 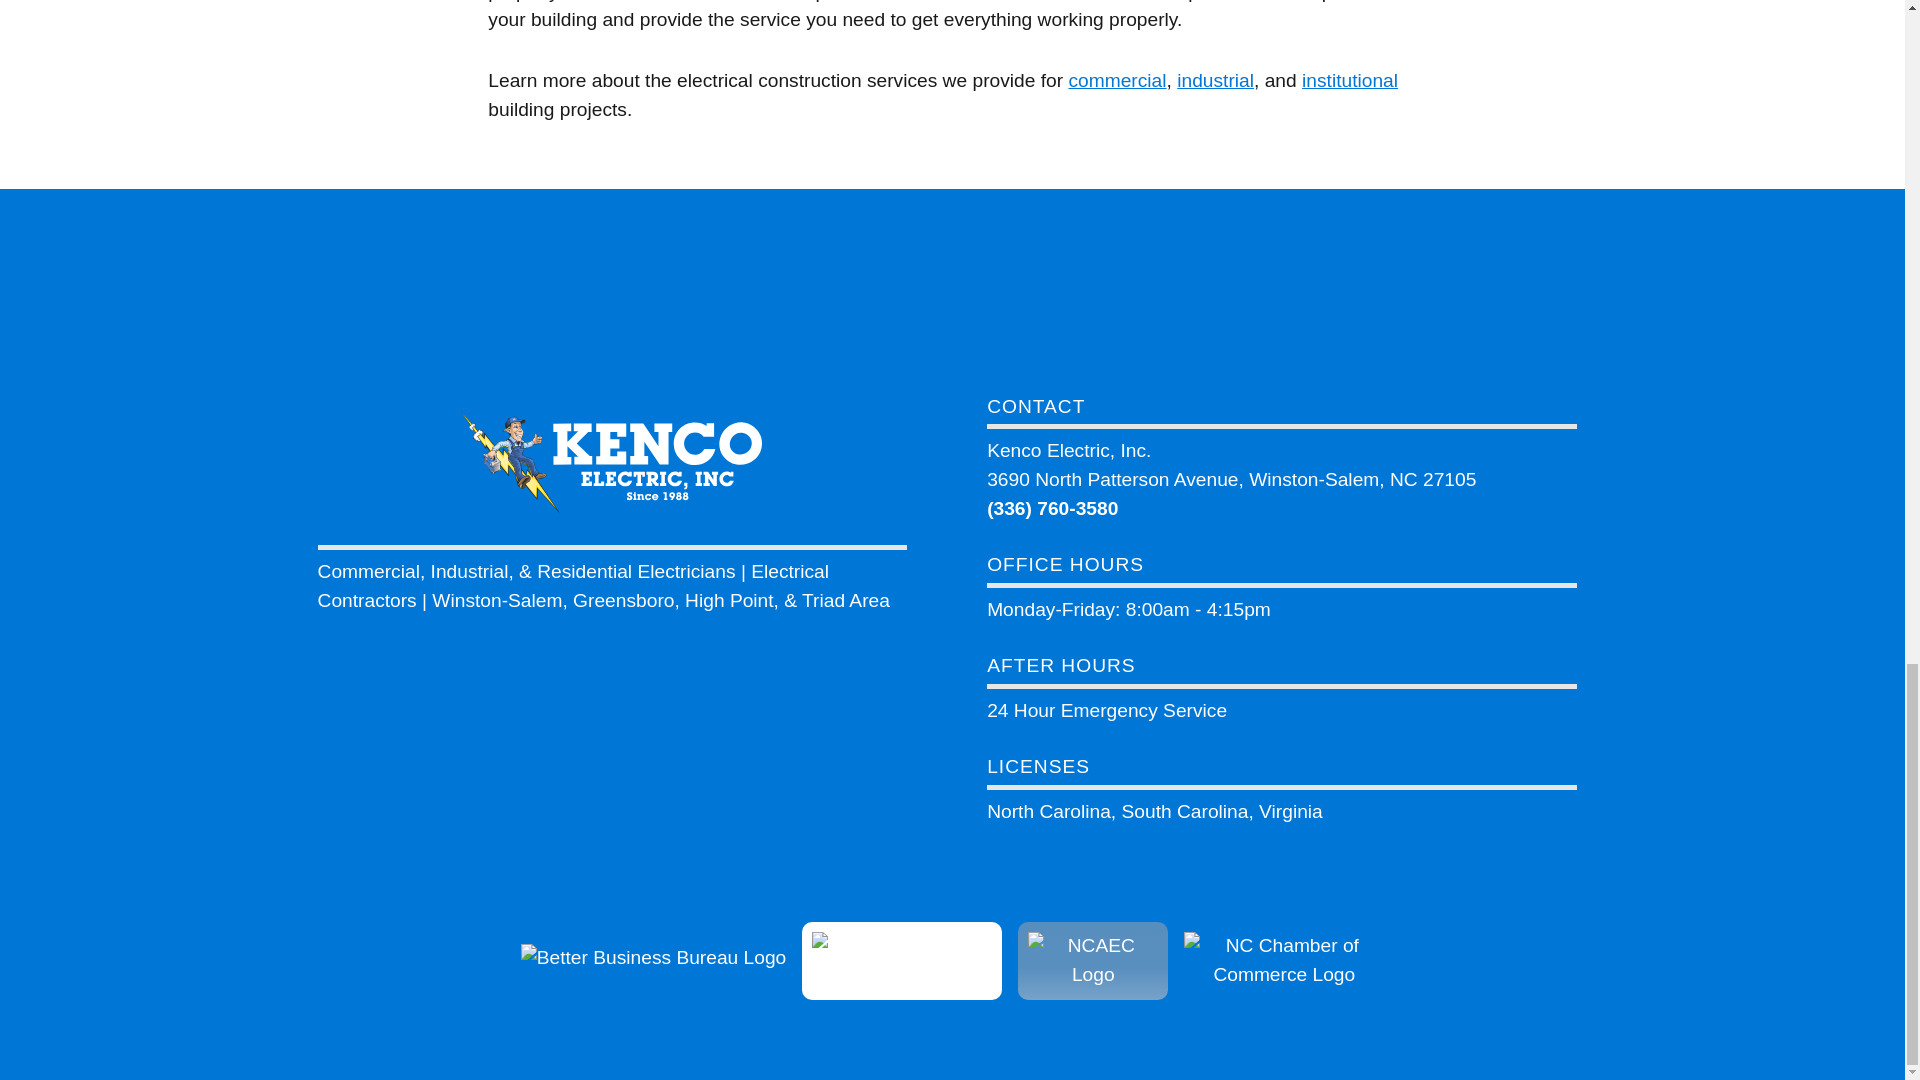 I want to click on commercial, so click(x=1116, y=81).